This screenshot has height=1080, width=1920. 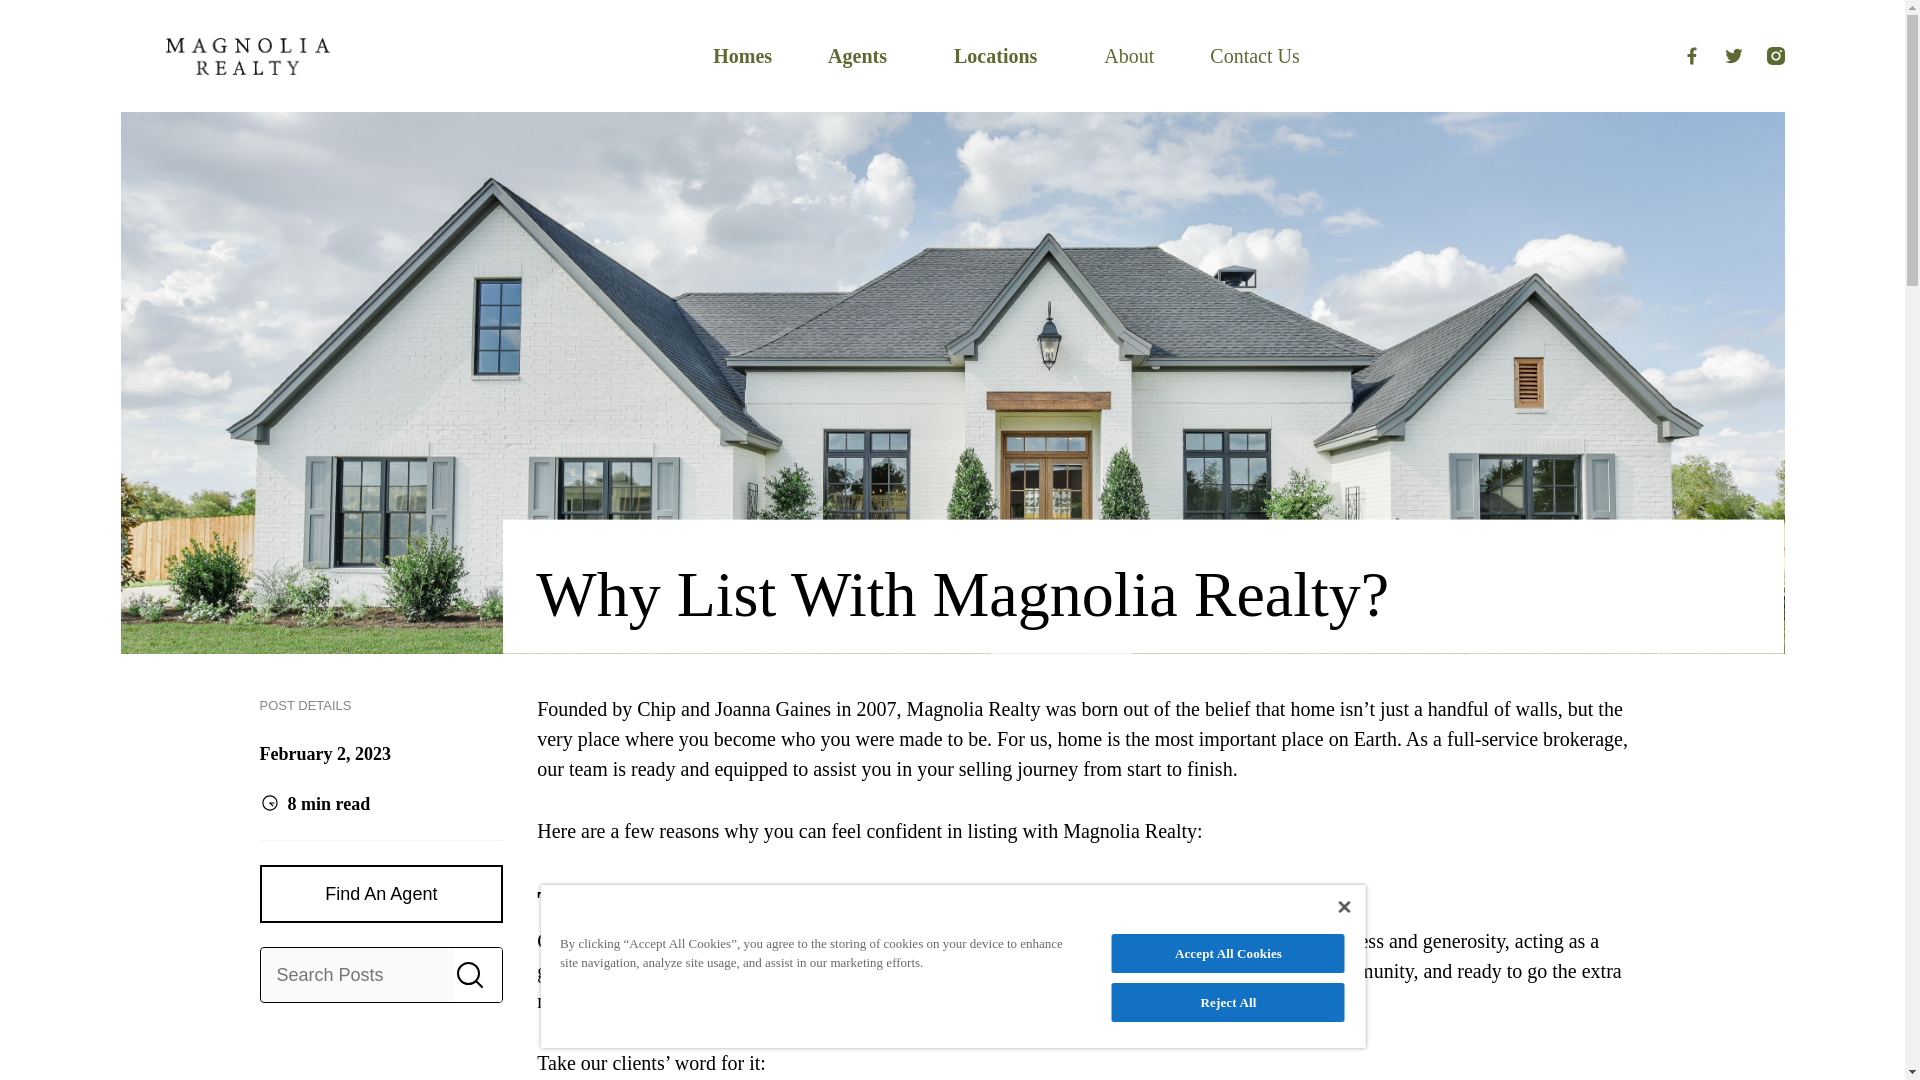 What do you see at coordinates (1128, 56) in the screenshot?
I see `About` at bounding box center [1128, 56].